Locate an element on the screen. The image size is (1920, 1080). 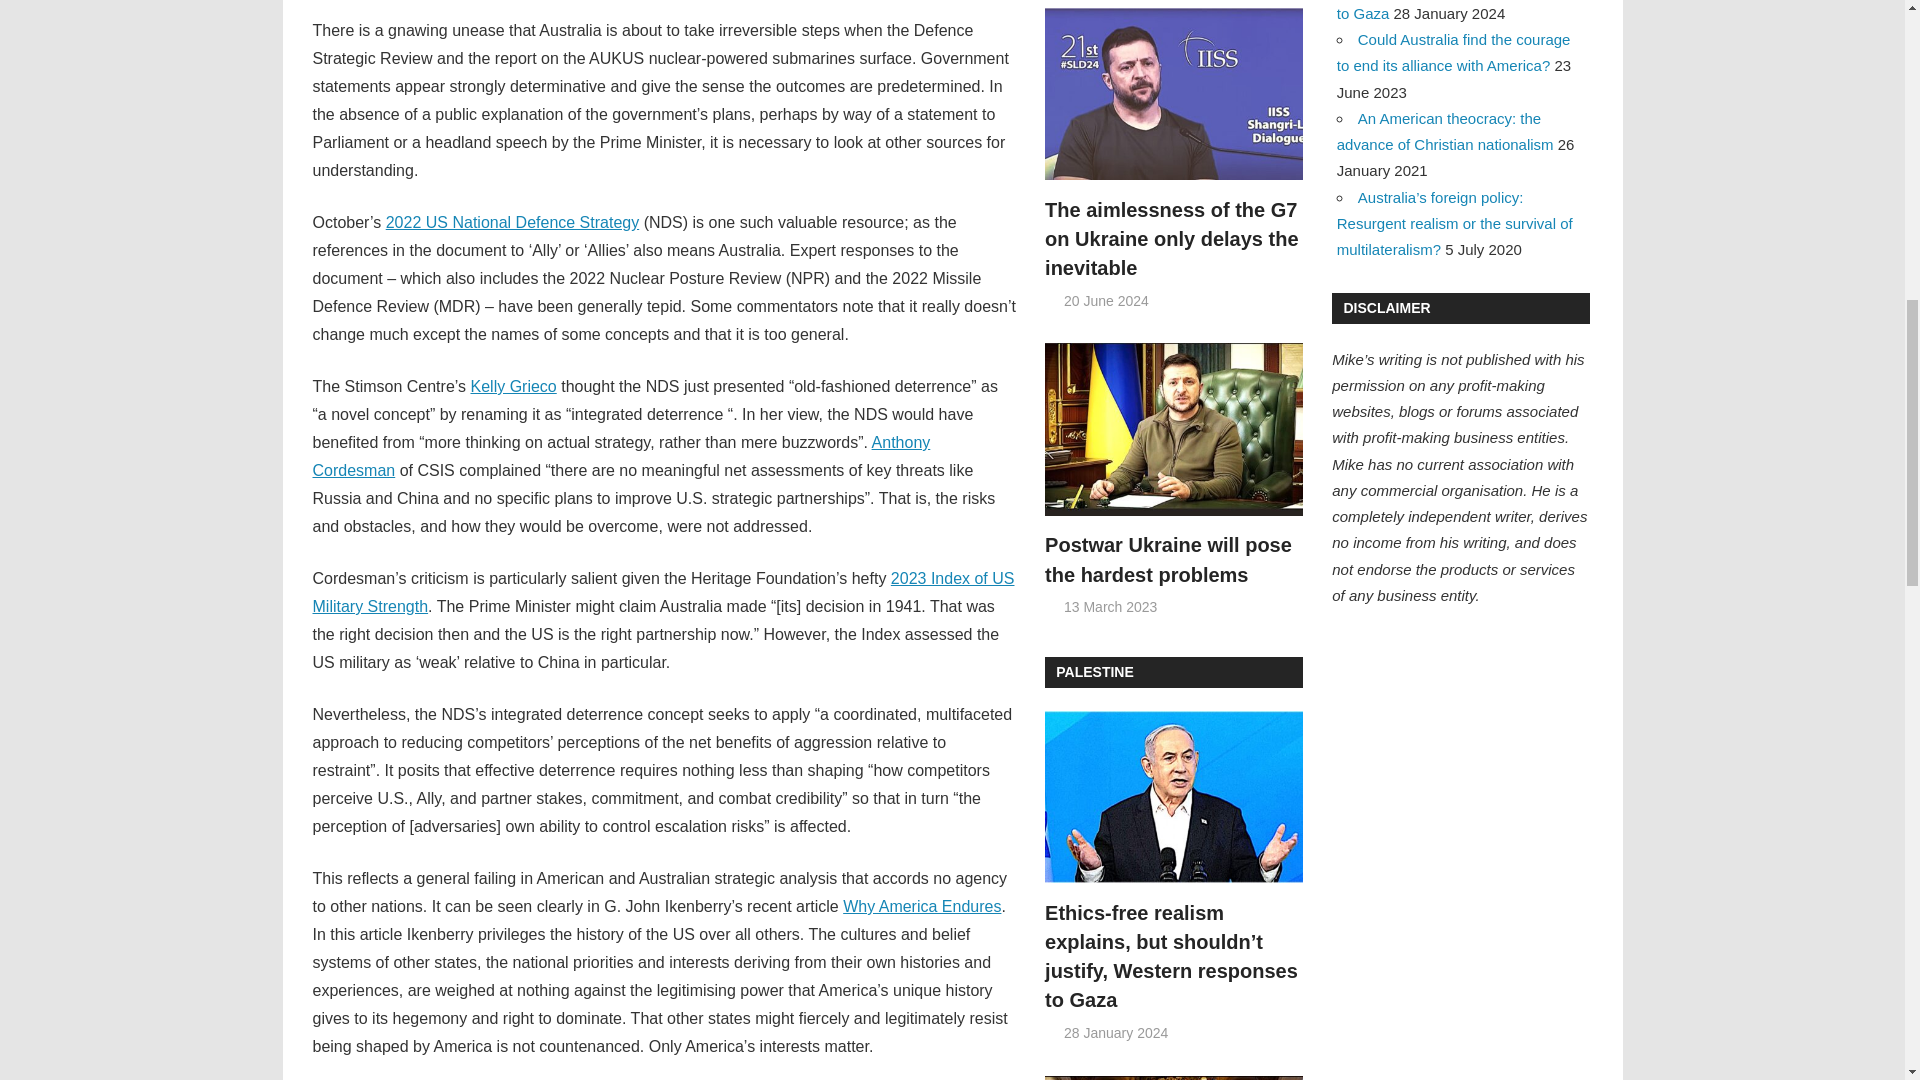
2022 US National Defence Strategy is located at coordinates (512, 222).